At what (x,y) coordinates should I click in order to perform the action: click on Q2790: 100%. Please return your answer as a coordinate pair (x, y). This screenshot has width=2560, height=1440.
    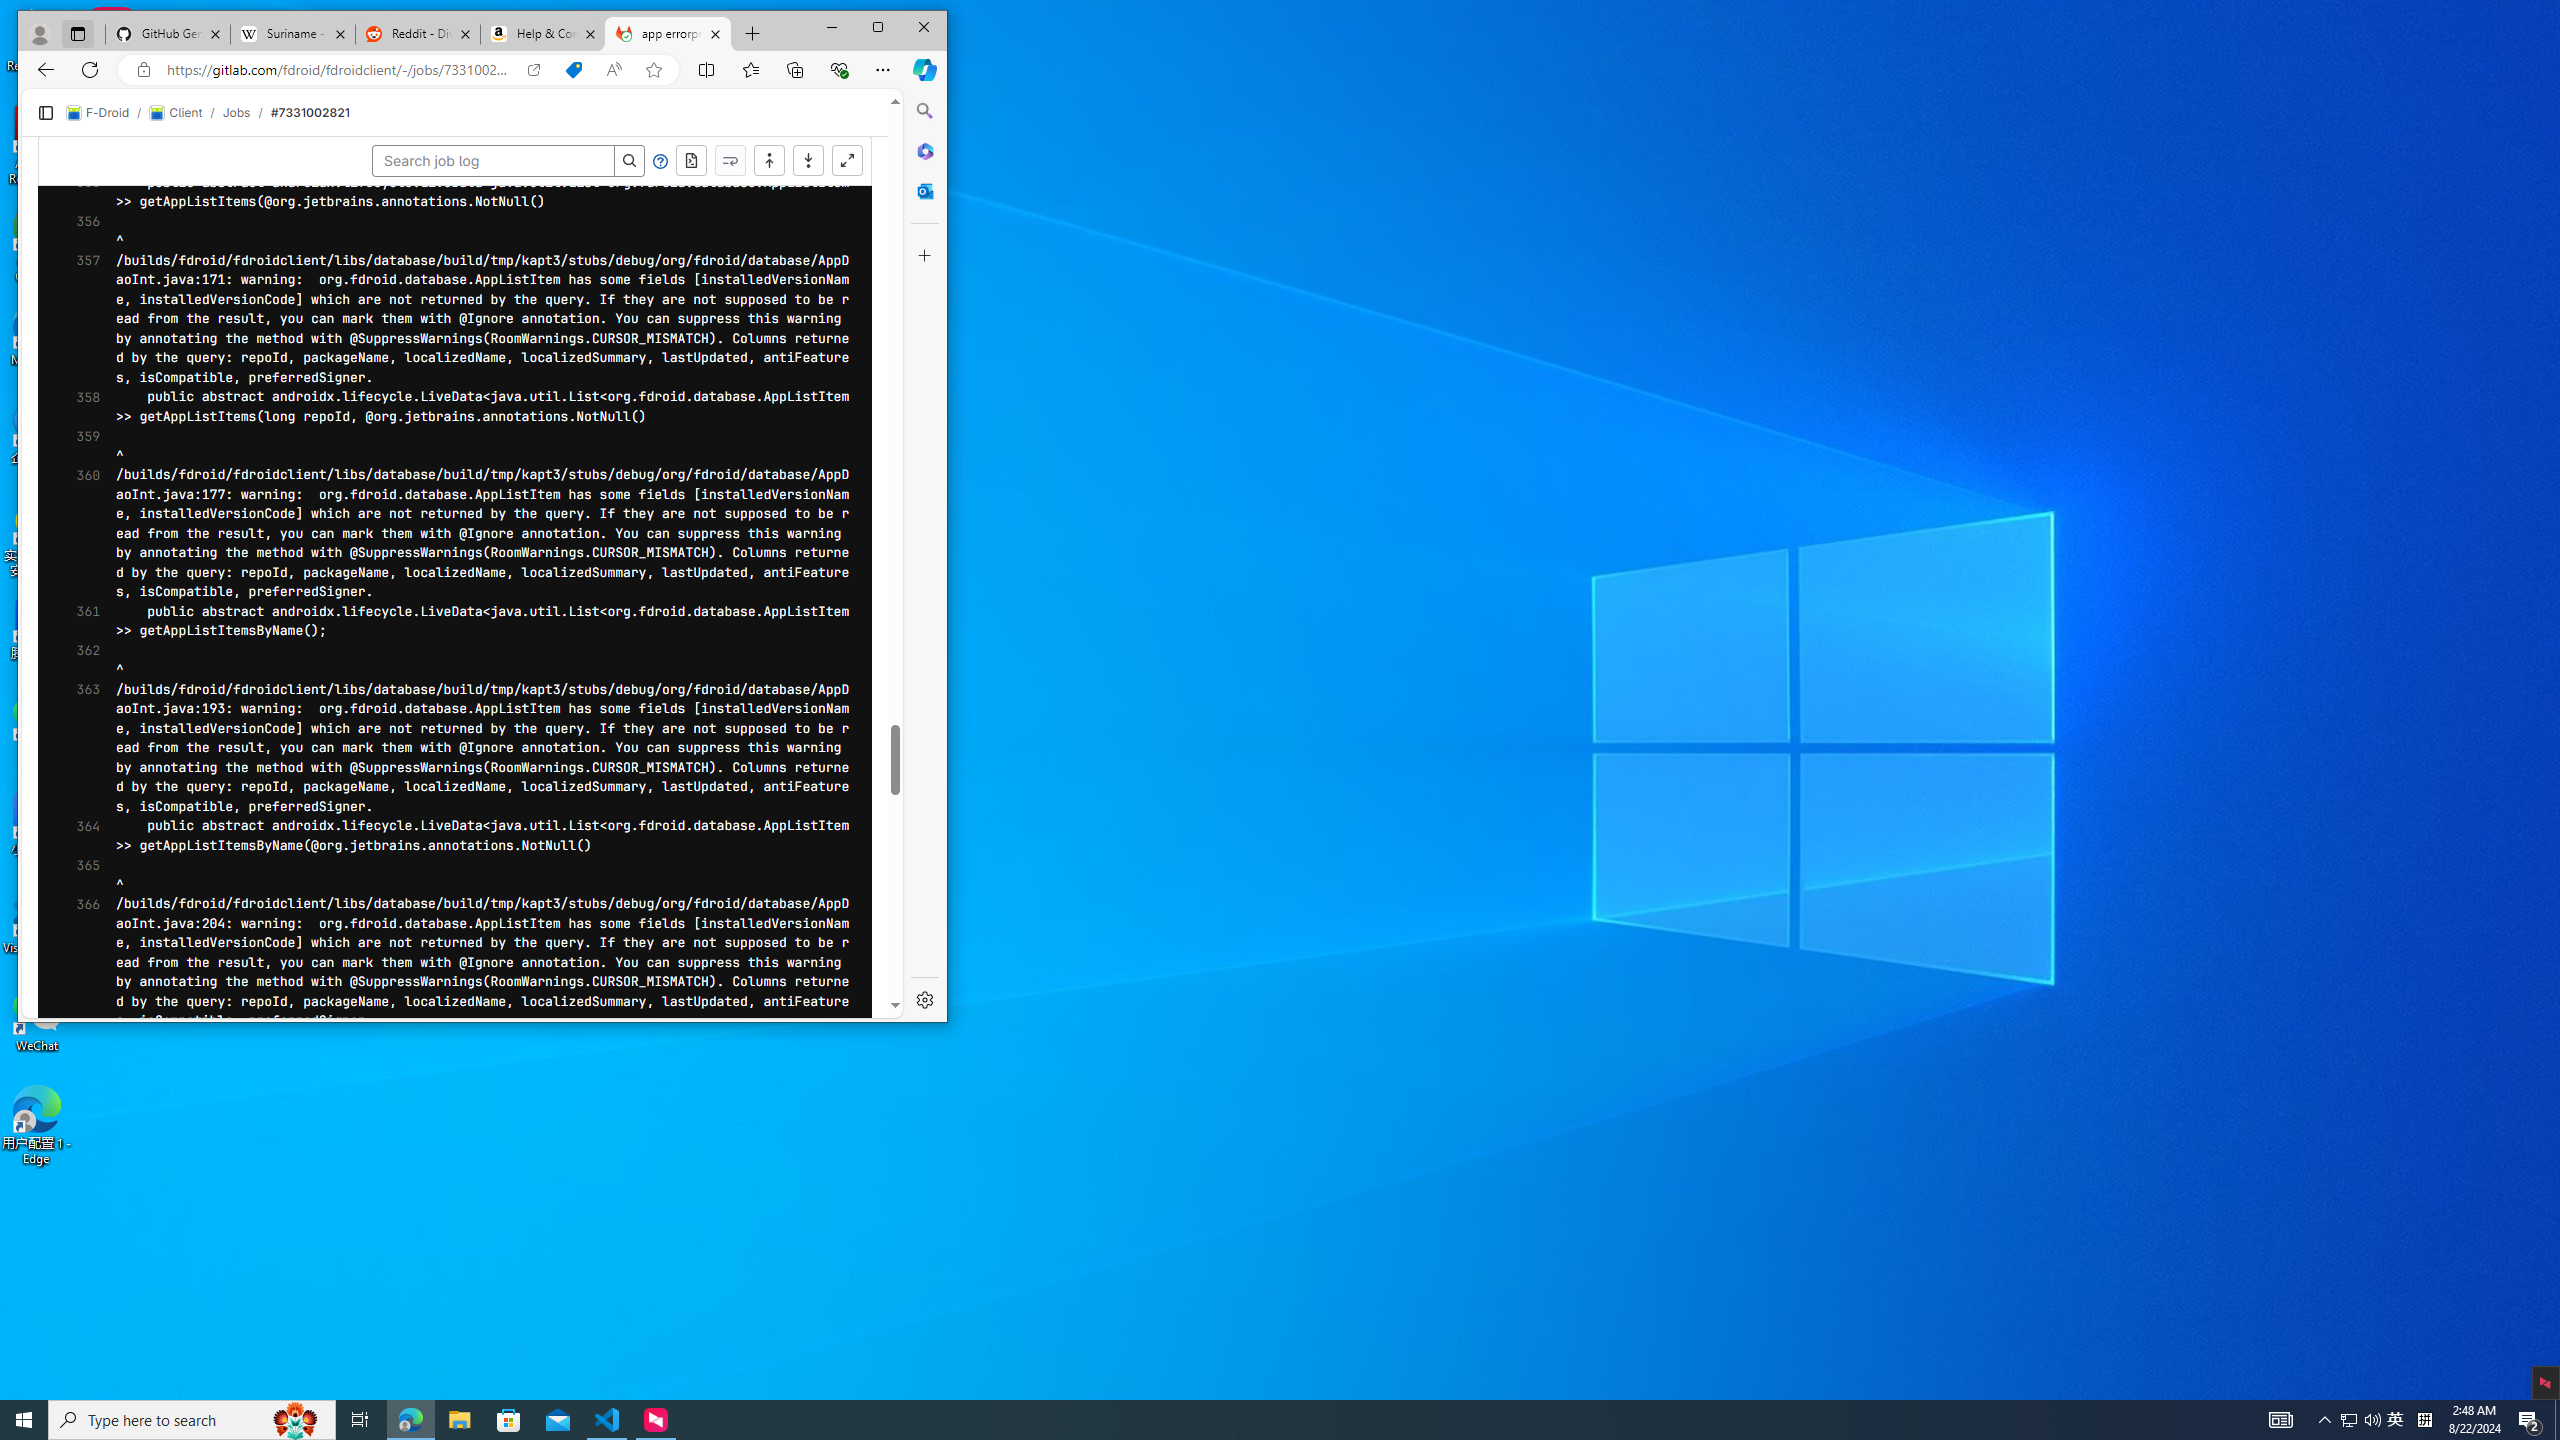
    Looking at the image, I should click on (2372, 1420).